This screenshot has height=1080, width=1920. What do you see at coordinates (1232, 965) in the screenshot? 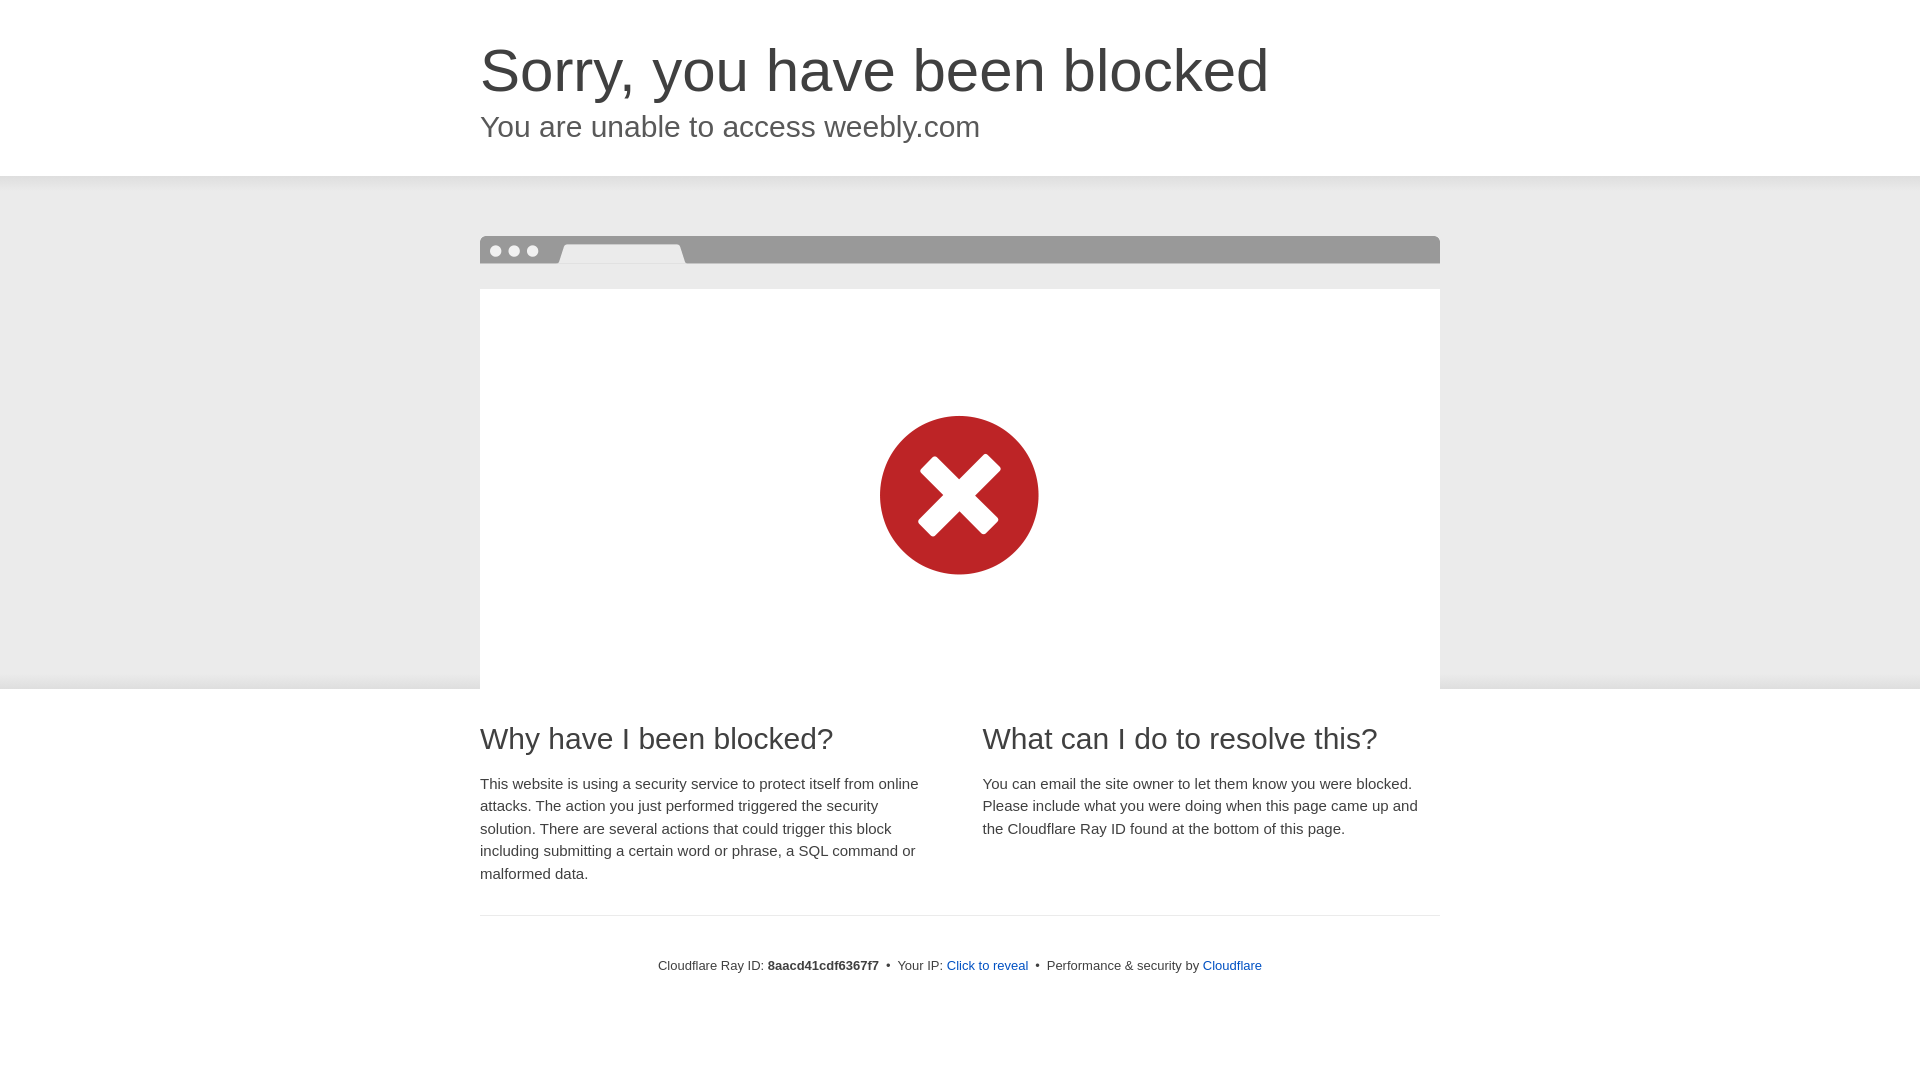
I see `Cloudflare` at bounding box center [1232, 965].